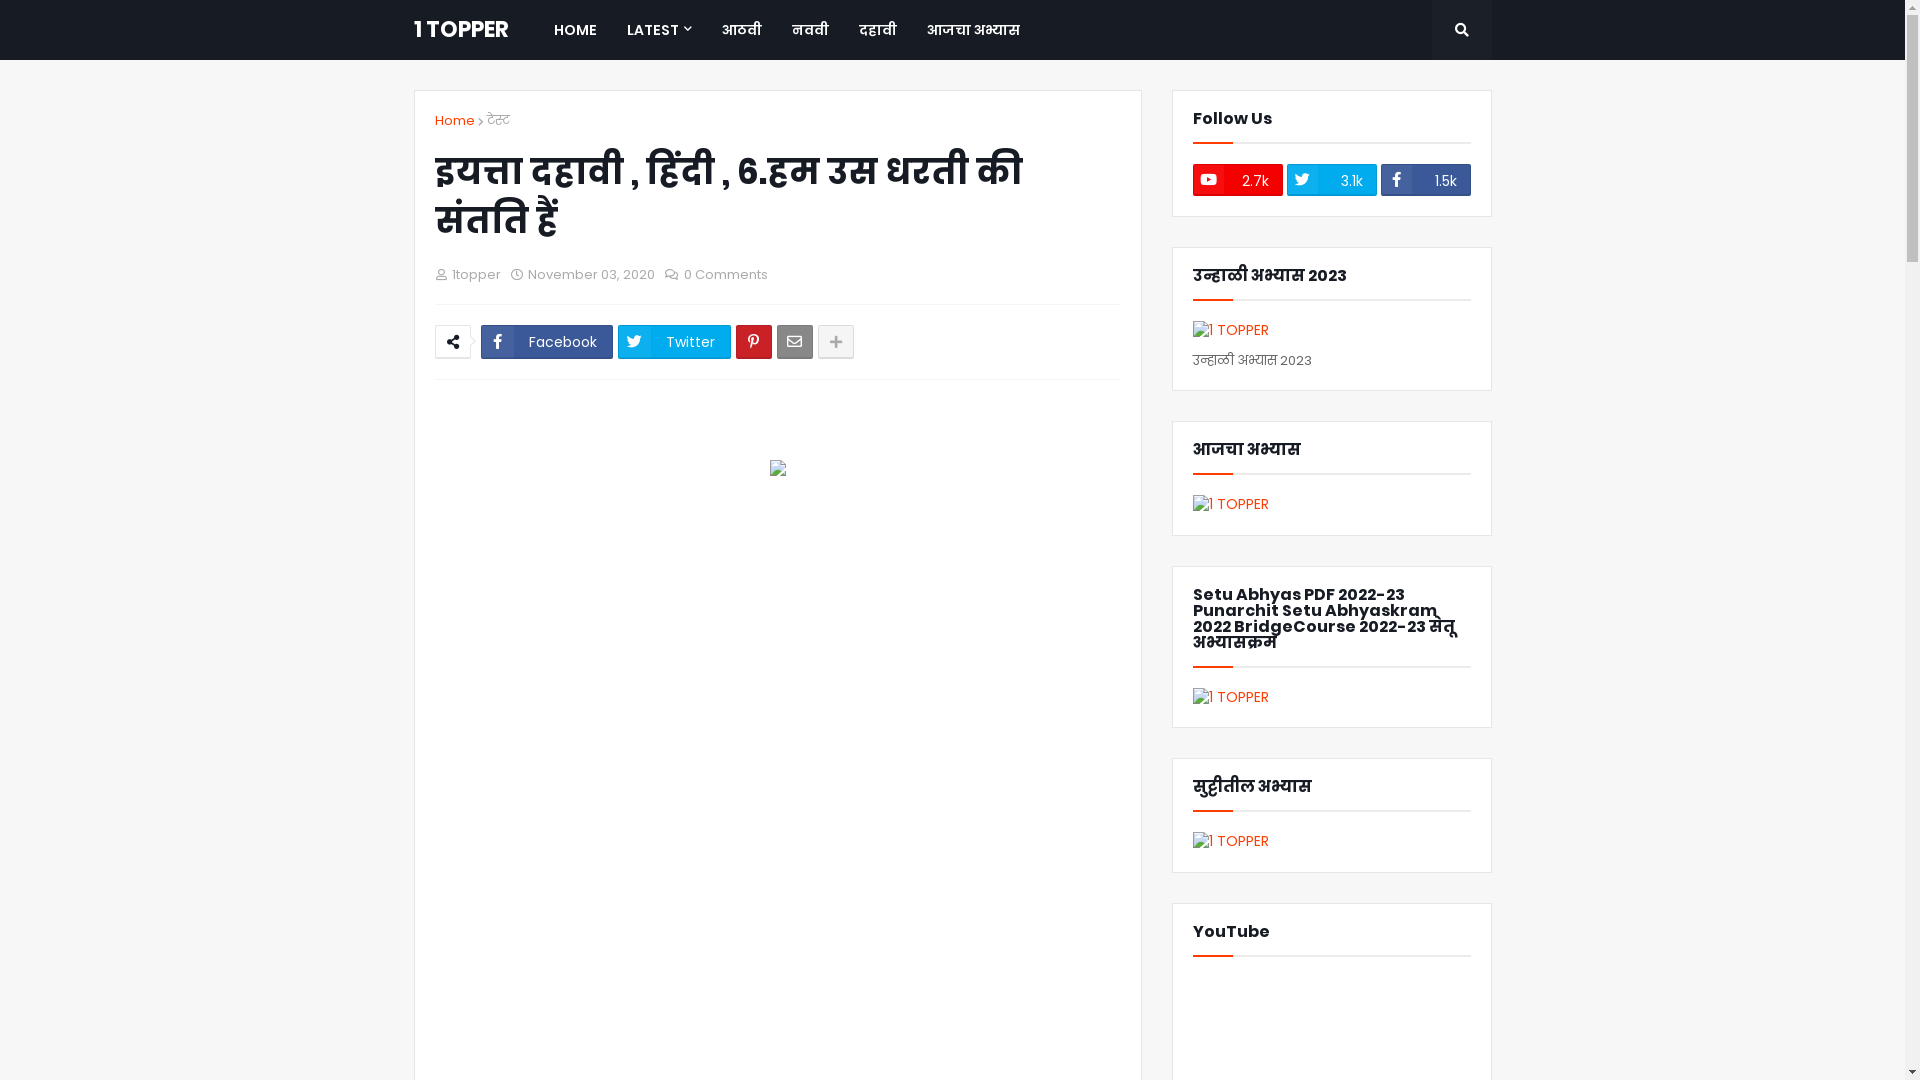 This screenshot has width=1920, height=1080. I want to click on 1.5k, so click(1425, 180).